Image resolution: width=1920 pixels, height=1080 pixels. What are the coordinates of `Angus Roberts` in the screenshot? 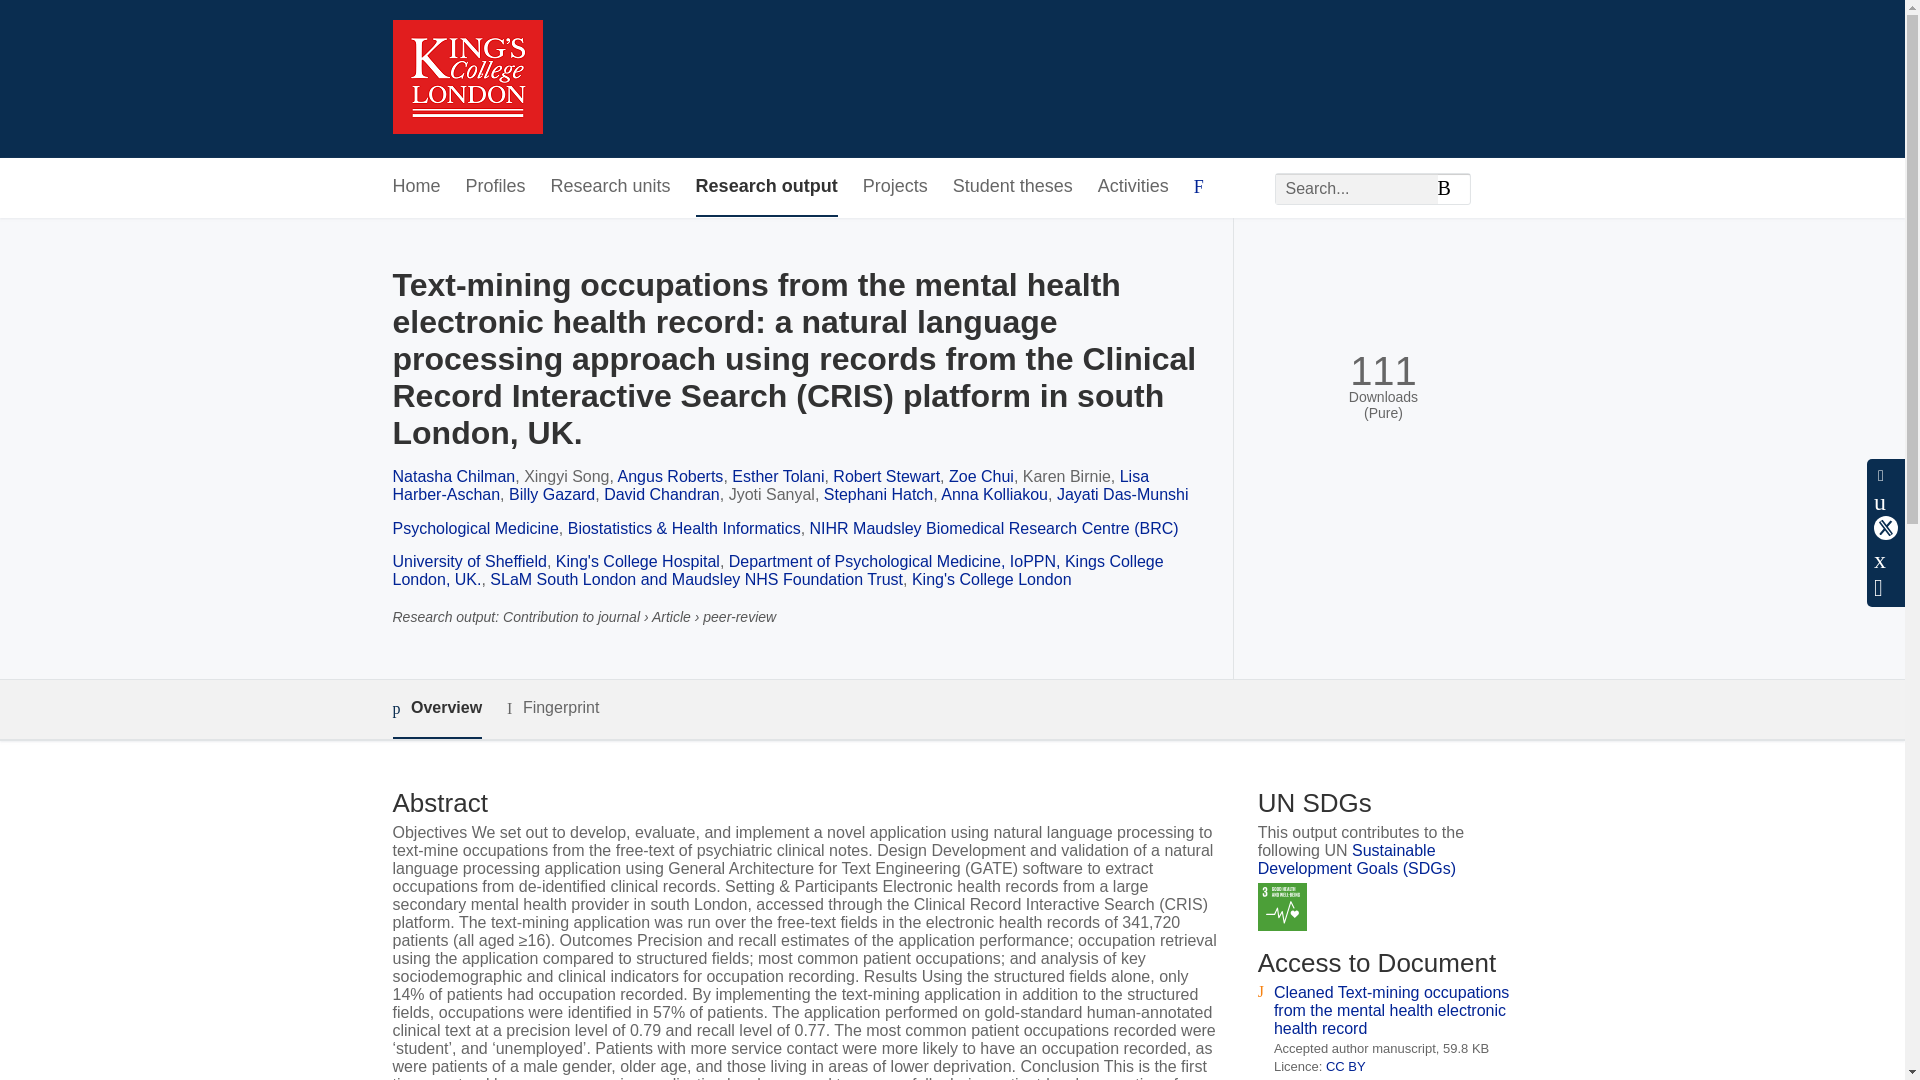 It's located at (670, 476).